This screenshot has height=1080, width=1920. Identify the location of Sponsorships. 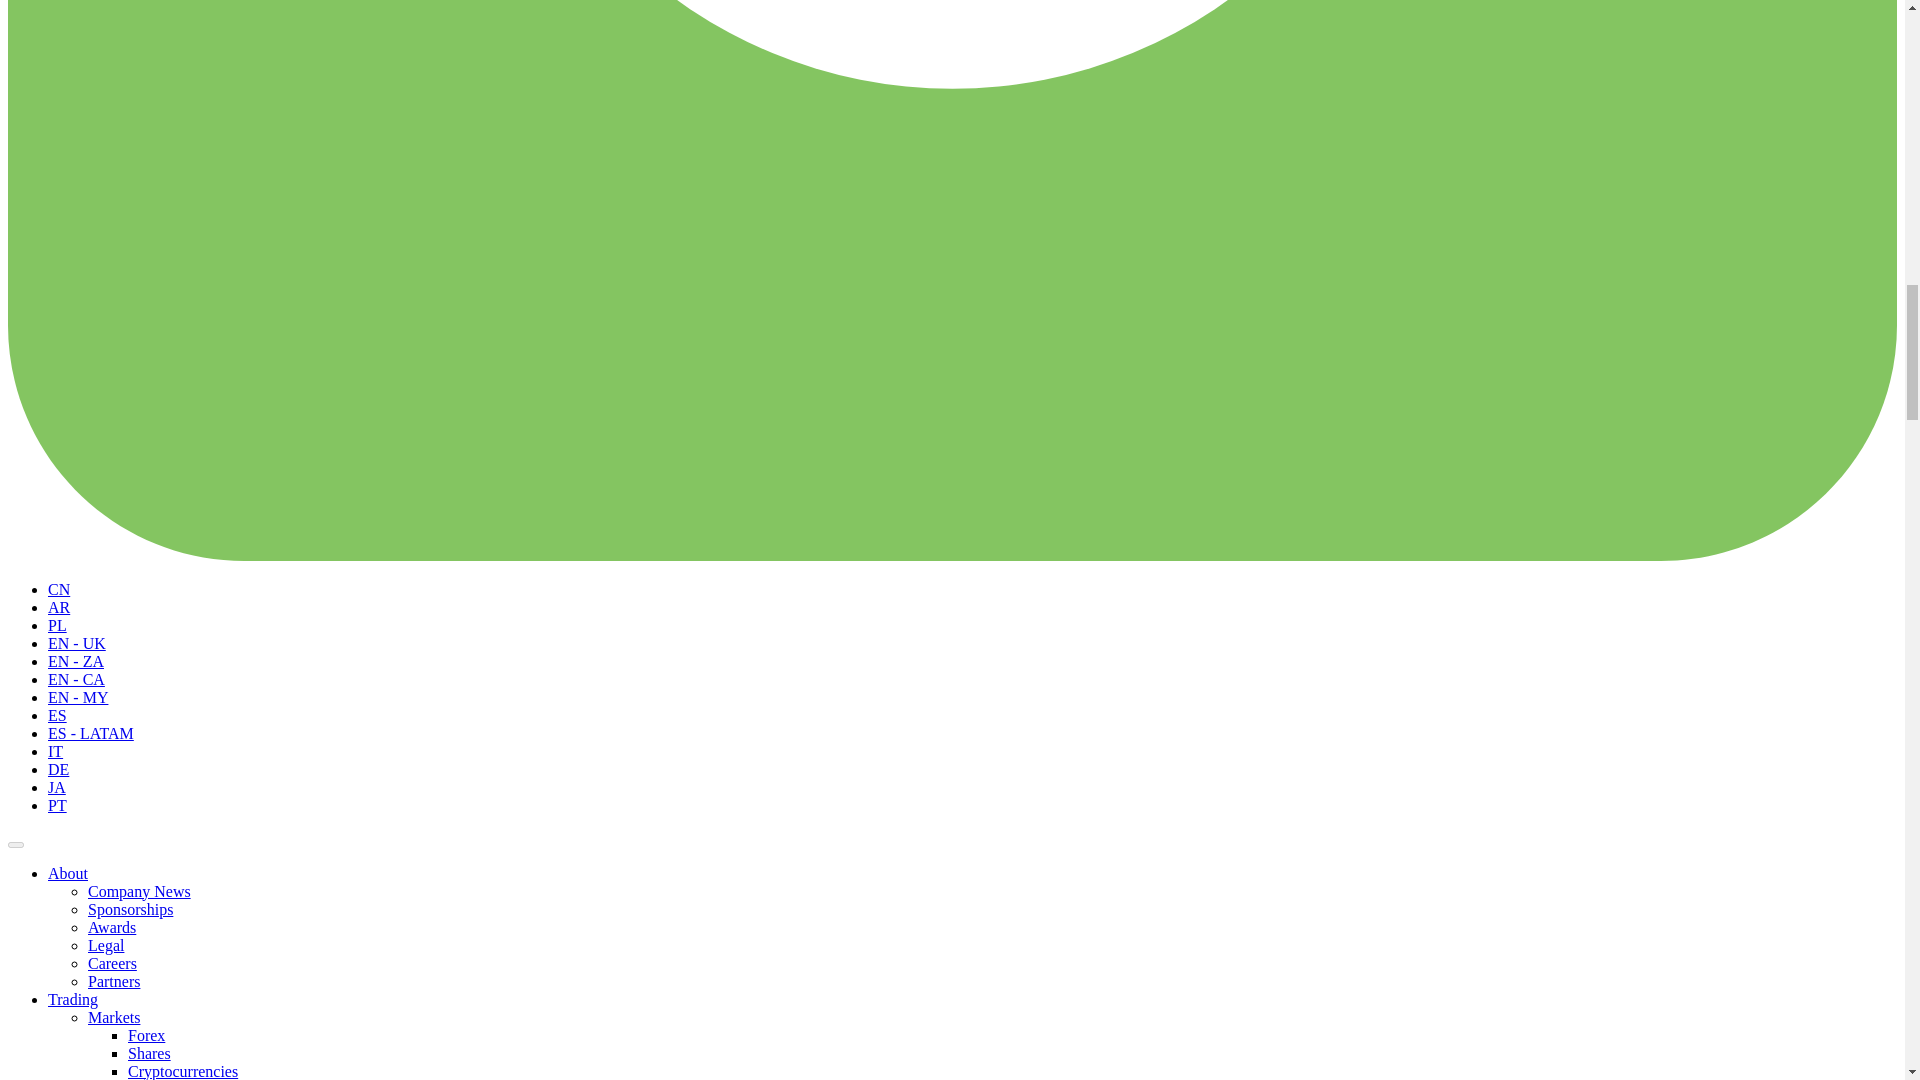
(130, 908).